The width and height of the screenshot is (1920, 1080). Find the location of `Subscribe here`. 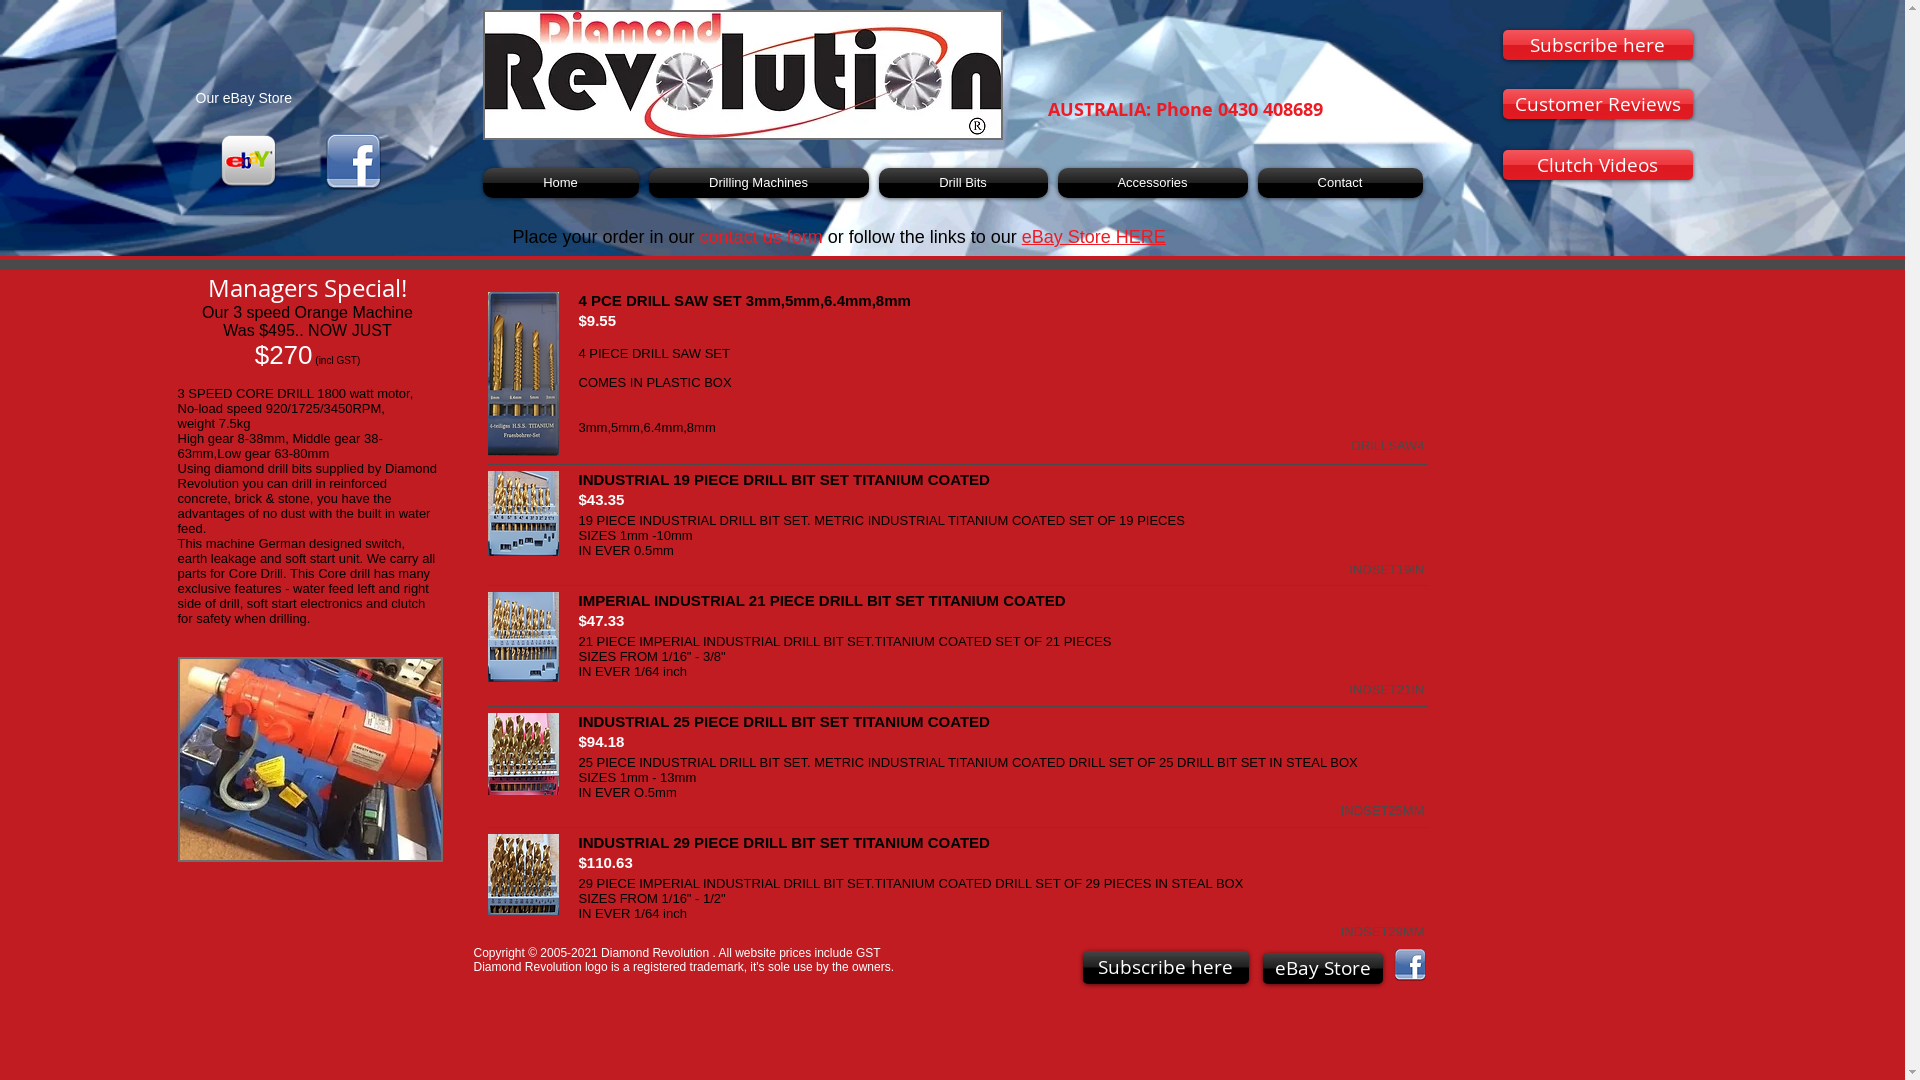

Subscribe here is located at coordinates (1597, 45).